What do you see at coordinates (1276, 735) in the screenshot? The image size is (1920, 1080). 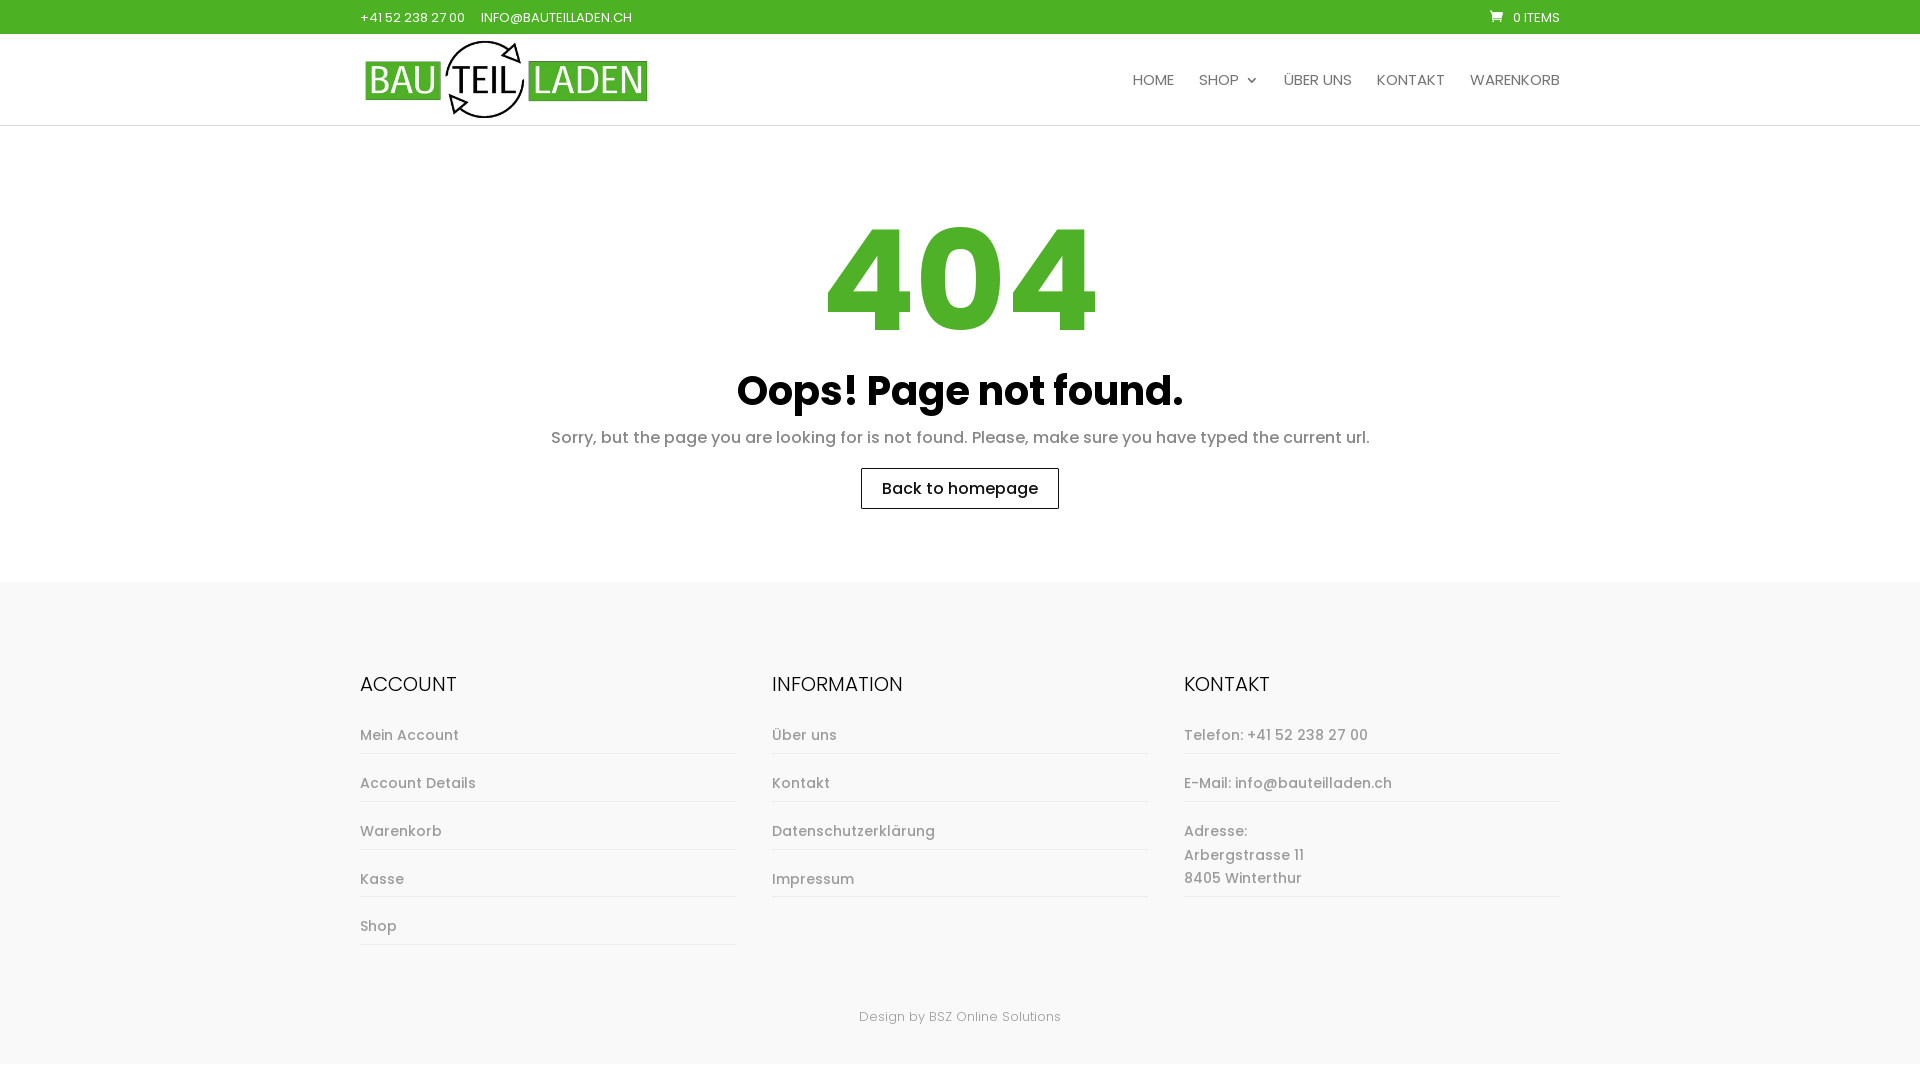 I see `Telefon: +41 52 238 27 00` at bounding box center [1276, 735].